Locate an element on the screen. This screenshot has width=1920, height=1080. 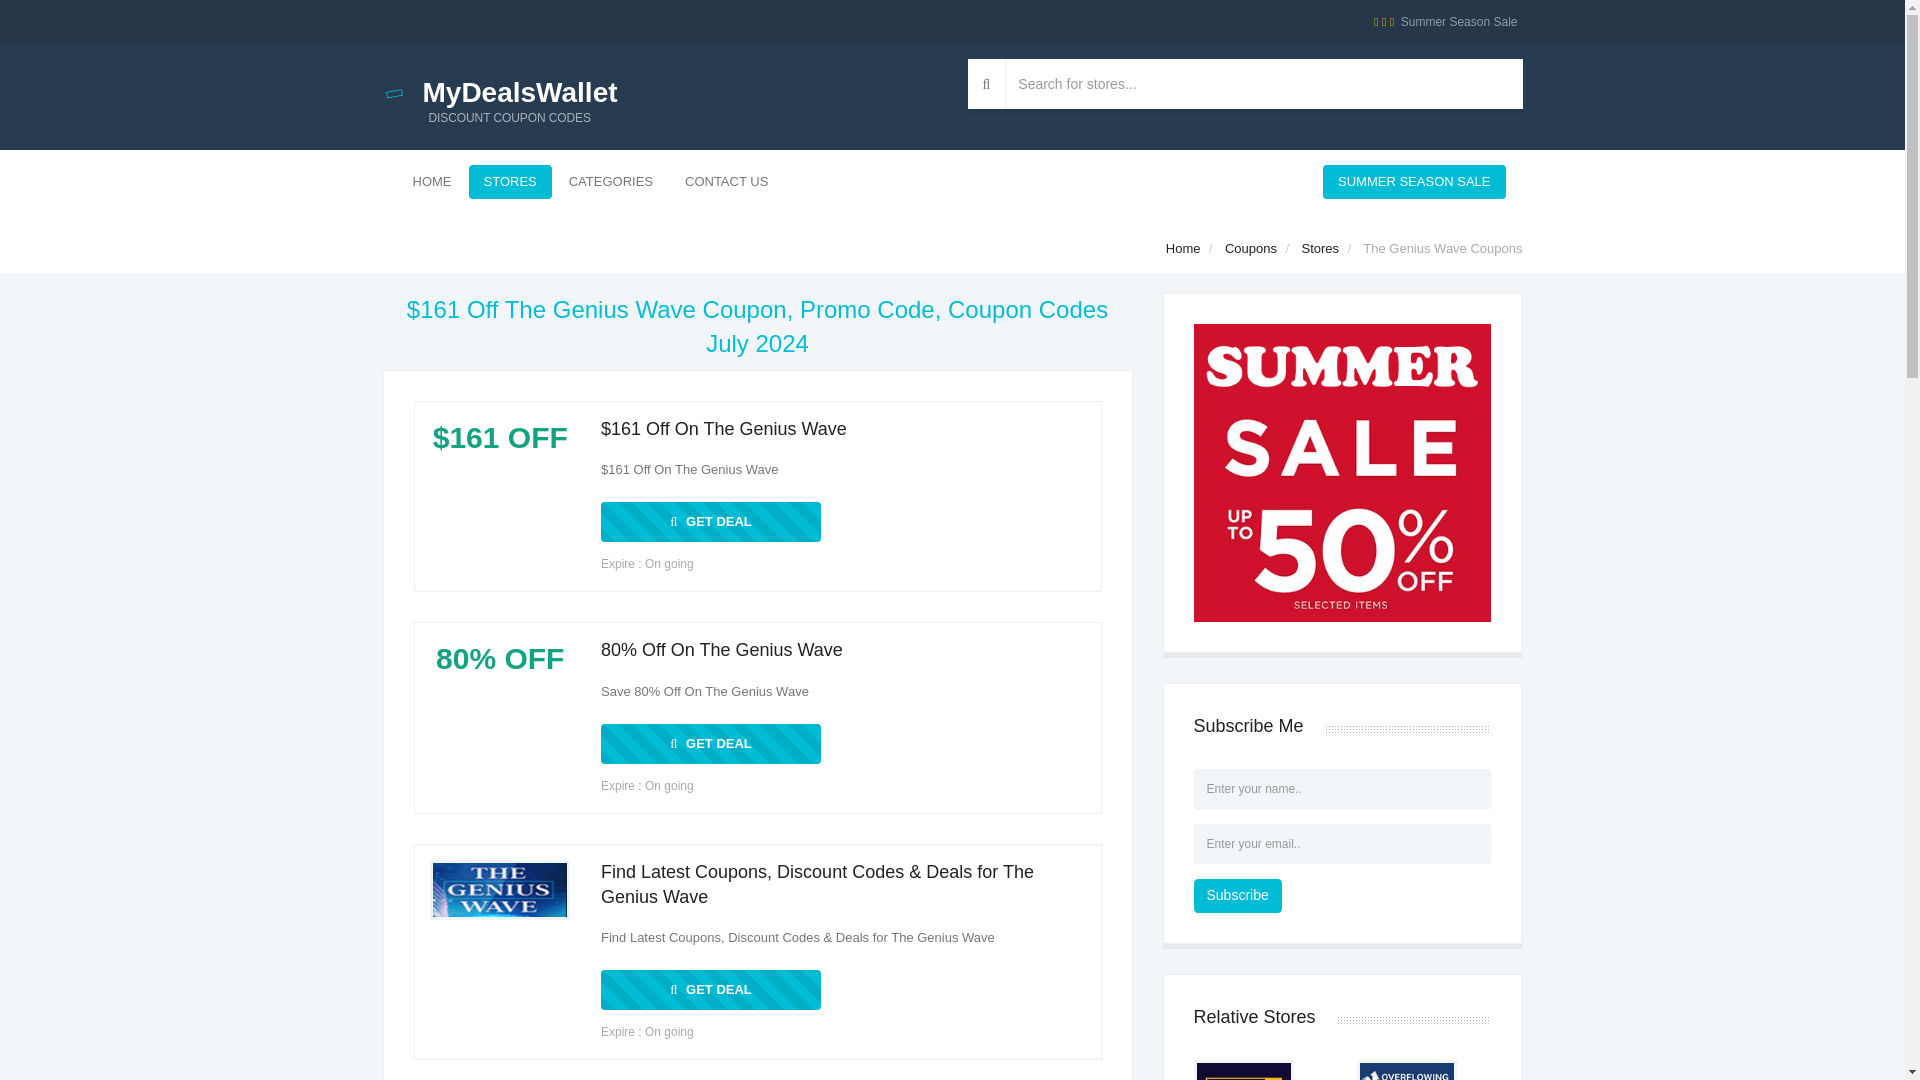
CONTACT US is located at coordinates (726, 182).